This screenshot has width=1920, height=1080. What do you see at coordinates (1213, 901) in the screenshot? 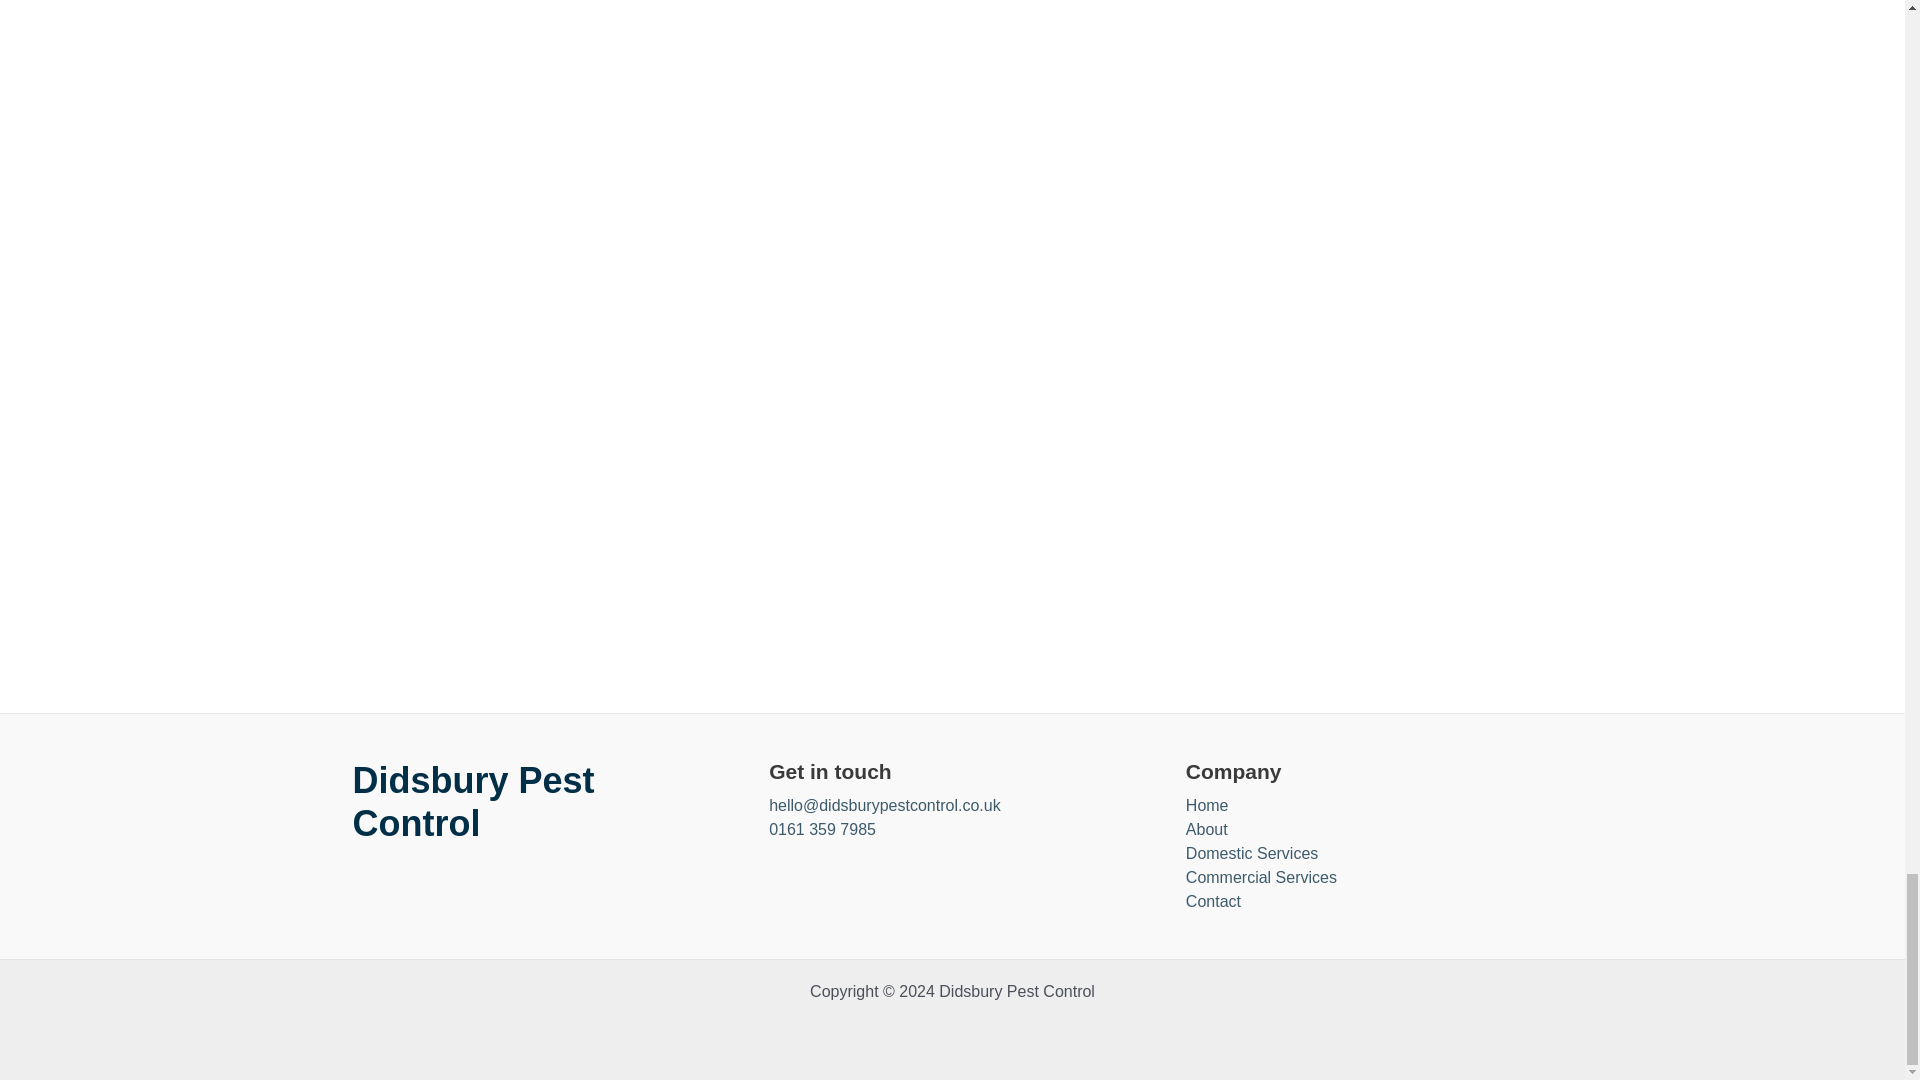
I see `Contact` at bounding box center [1213, 901].